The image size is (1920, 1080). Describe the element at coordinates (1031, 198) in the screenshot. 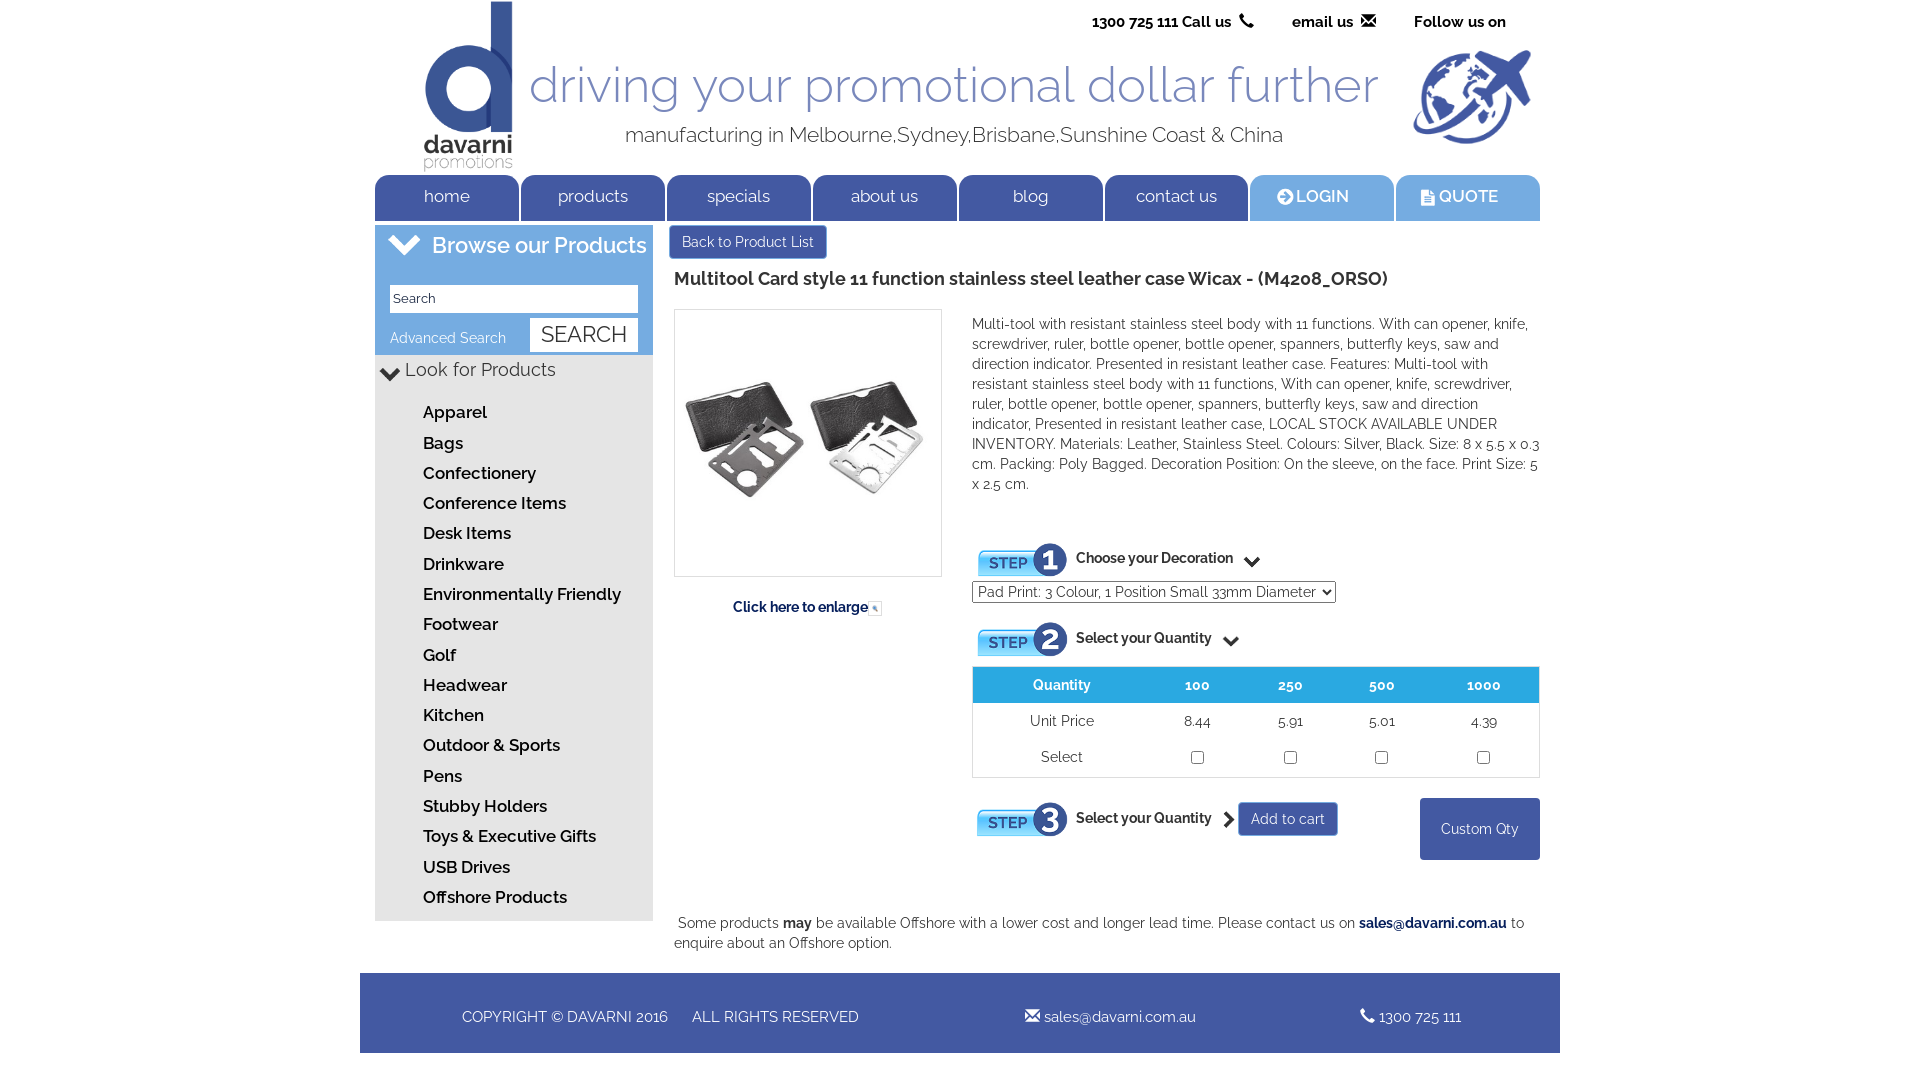

I see `blog` at that location.